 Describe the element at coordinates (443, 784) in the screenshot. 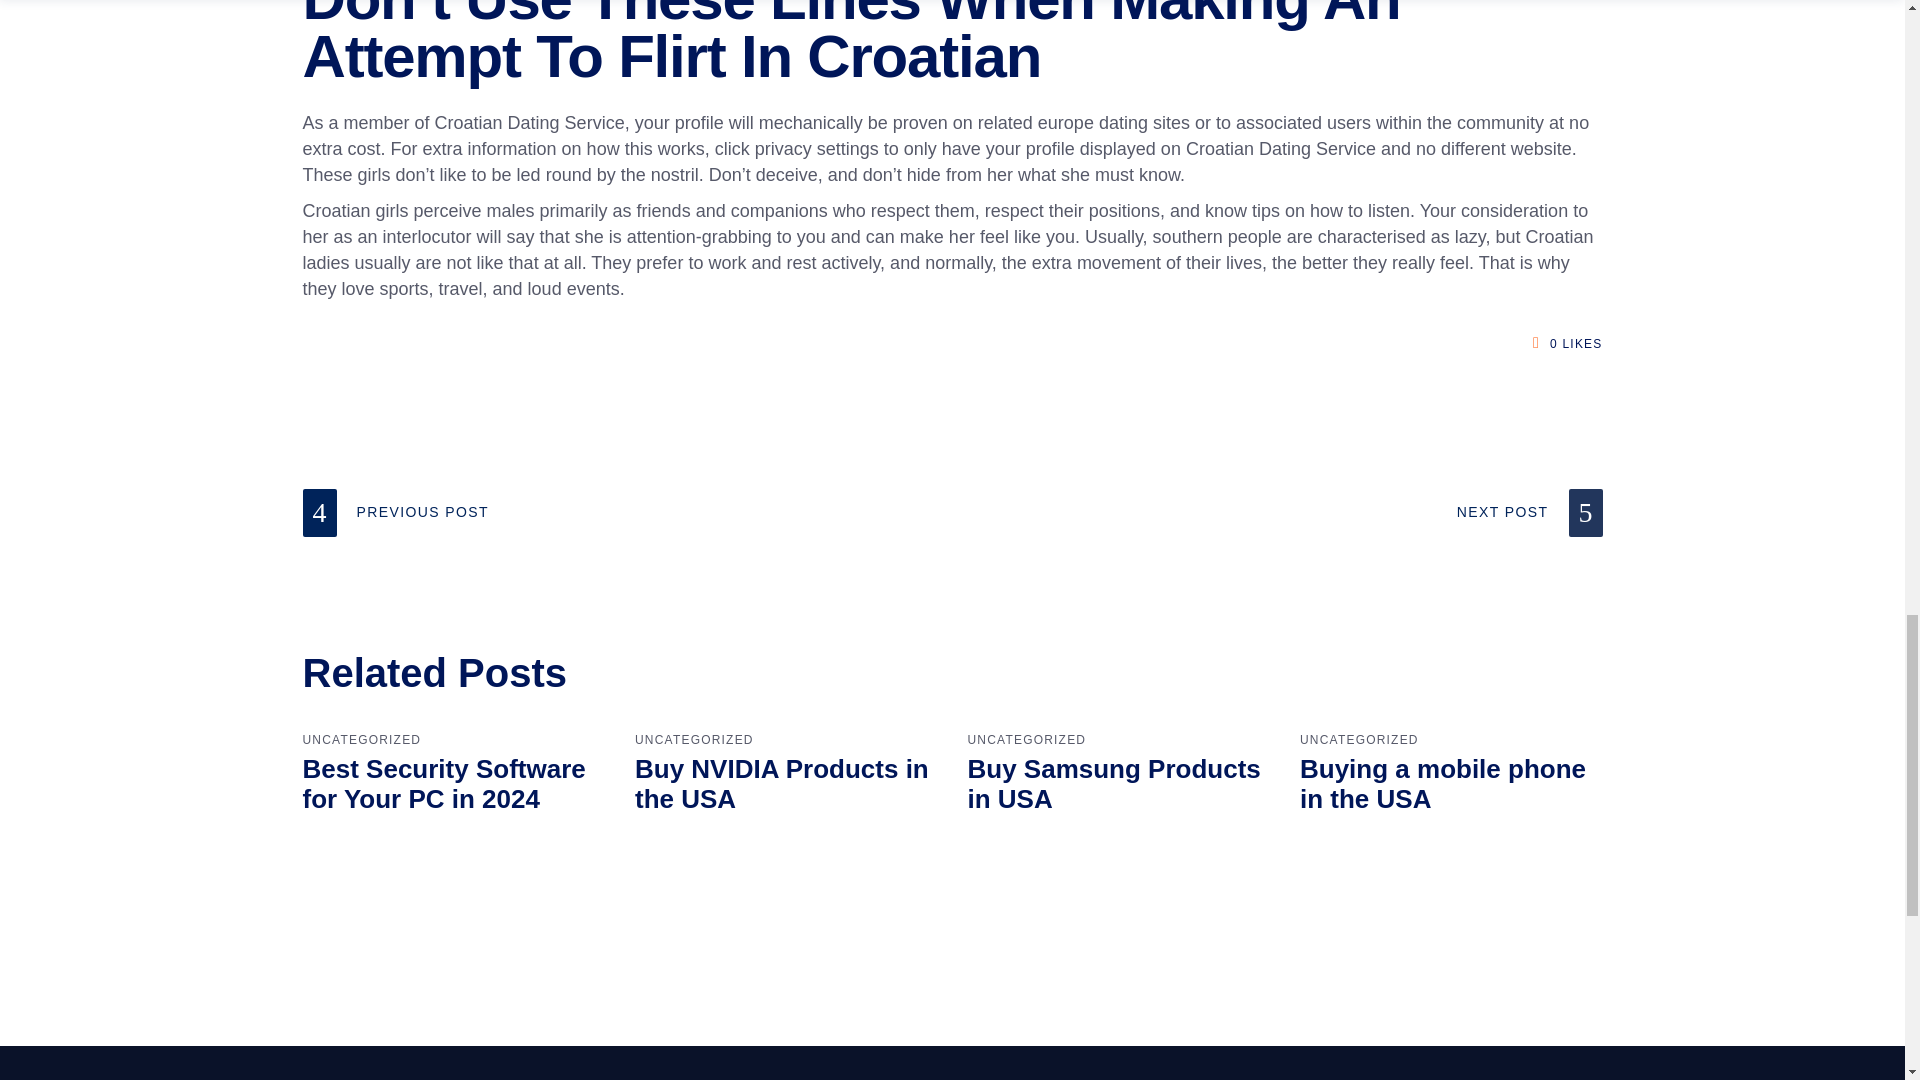

I see `Best Security Software for Your PC in 2024` at that location.